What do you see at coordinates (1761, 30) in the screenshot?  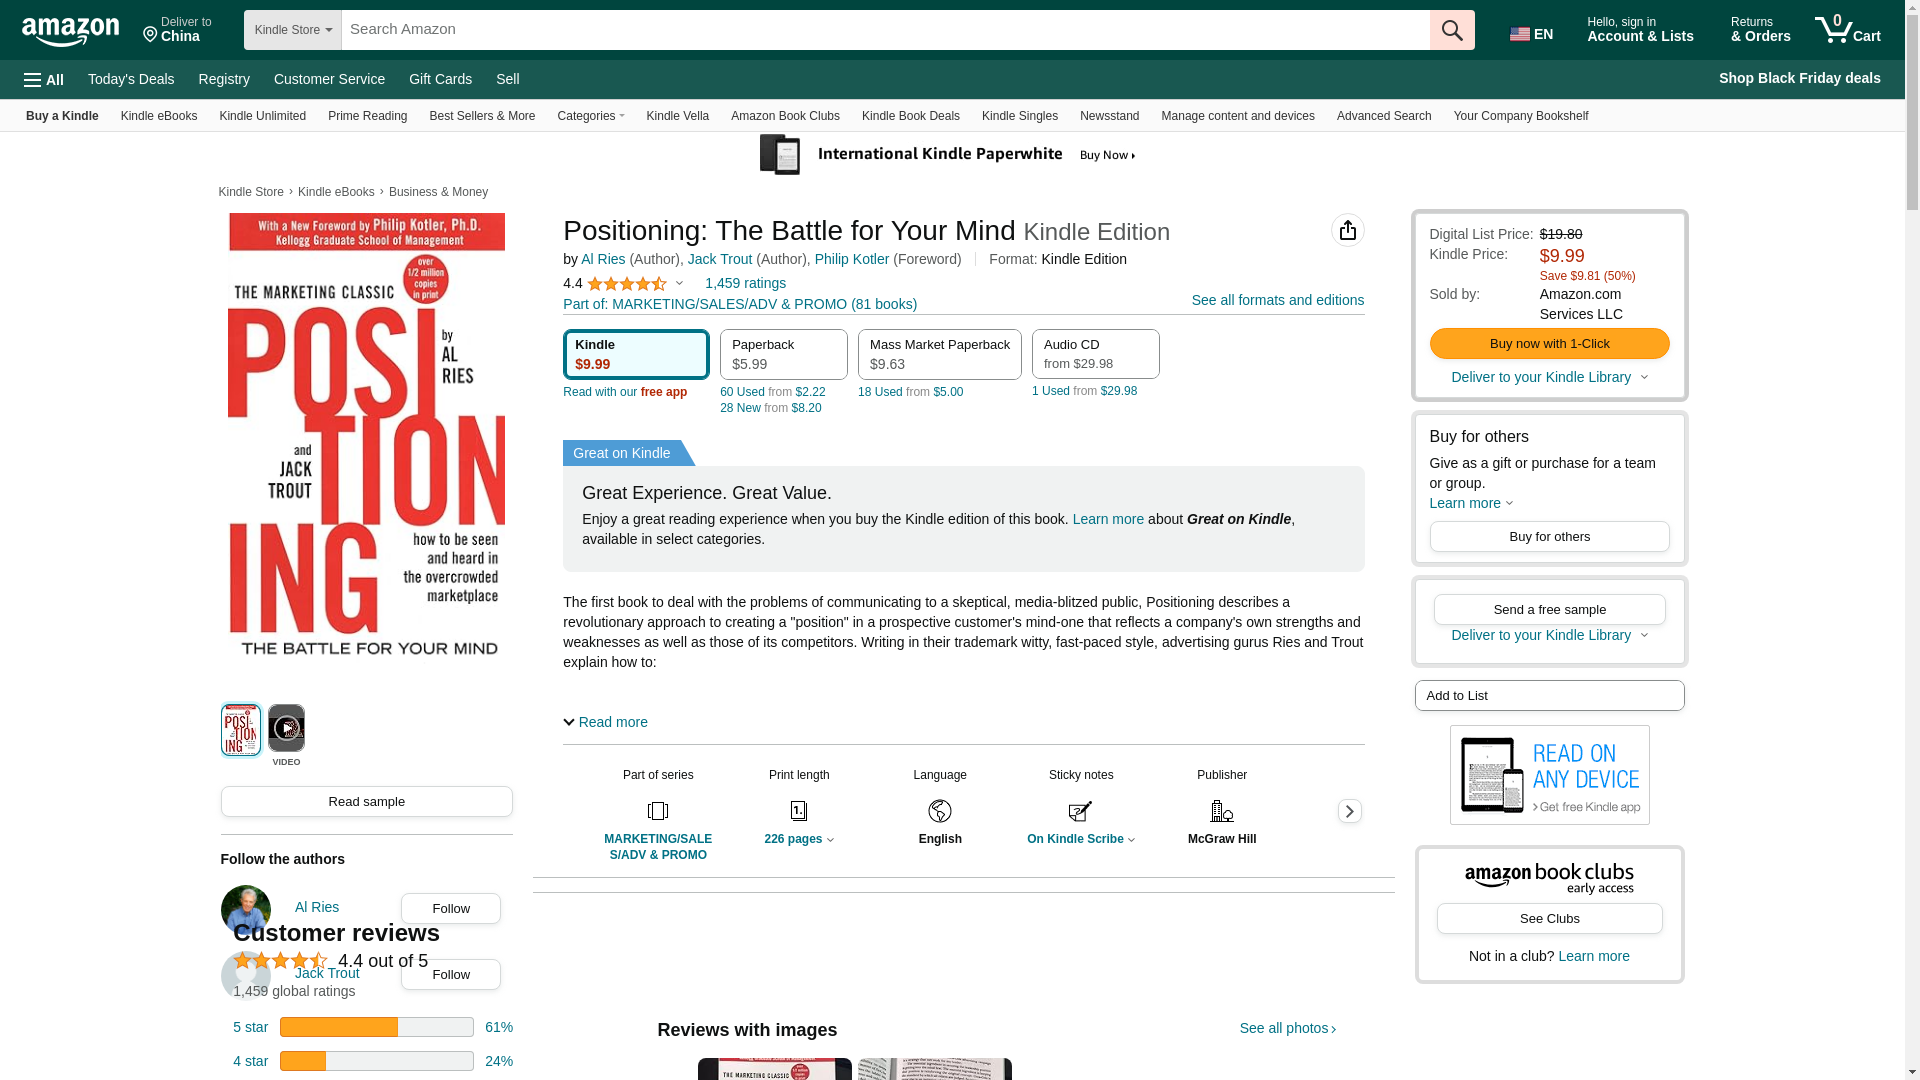 I see `Returns
& Orders` at bounding box center [1761, 30].